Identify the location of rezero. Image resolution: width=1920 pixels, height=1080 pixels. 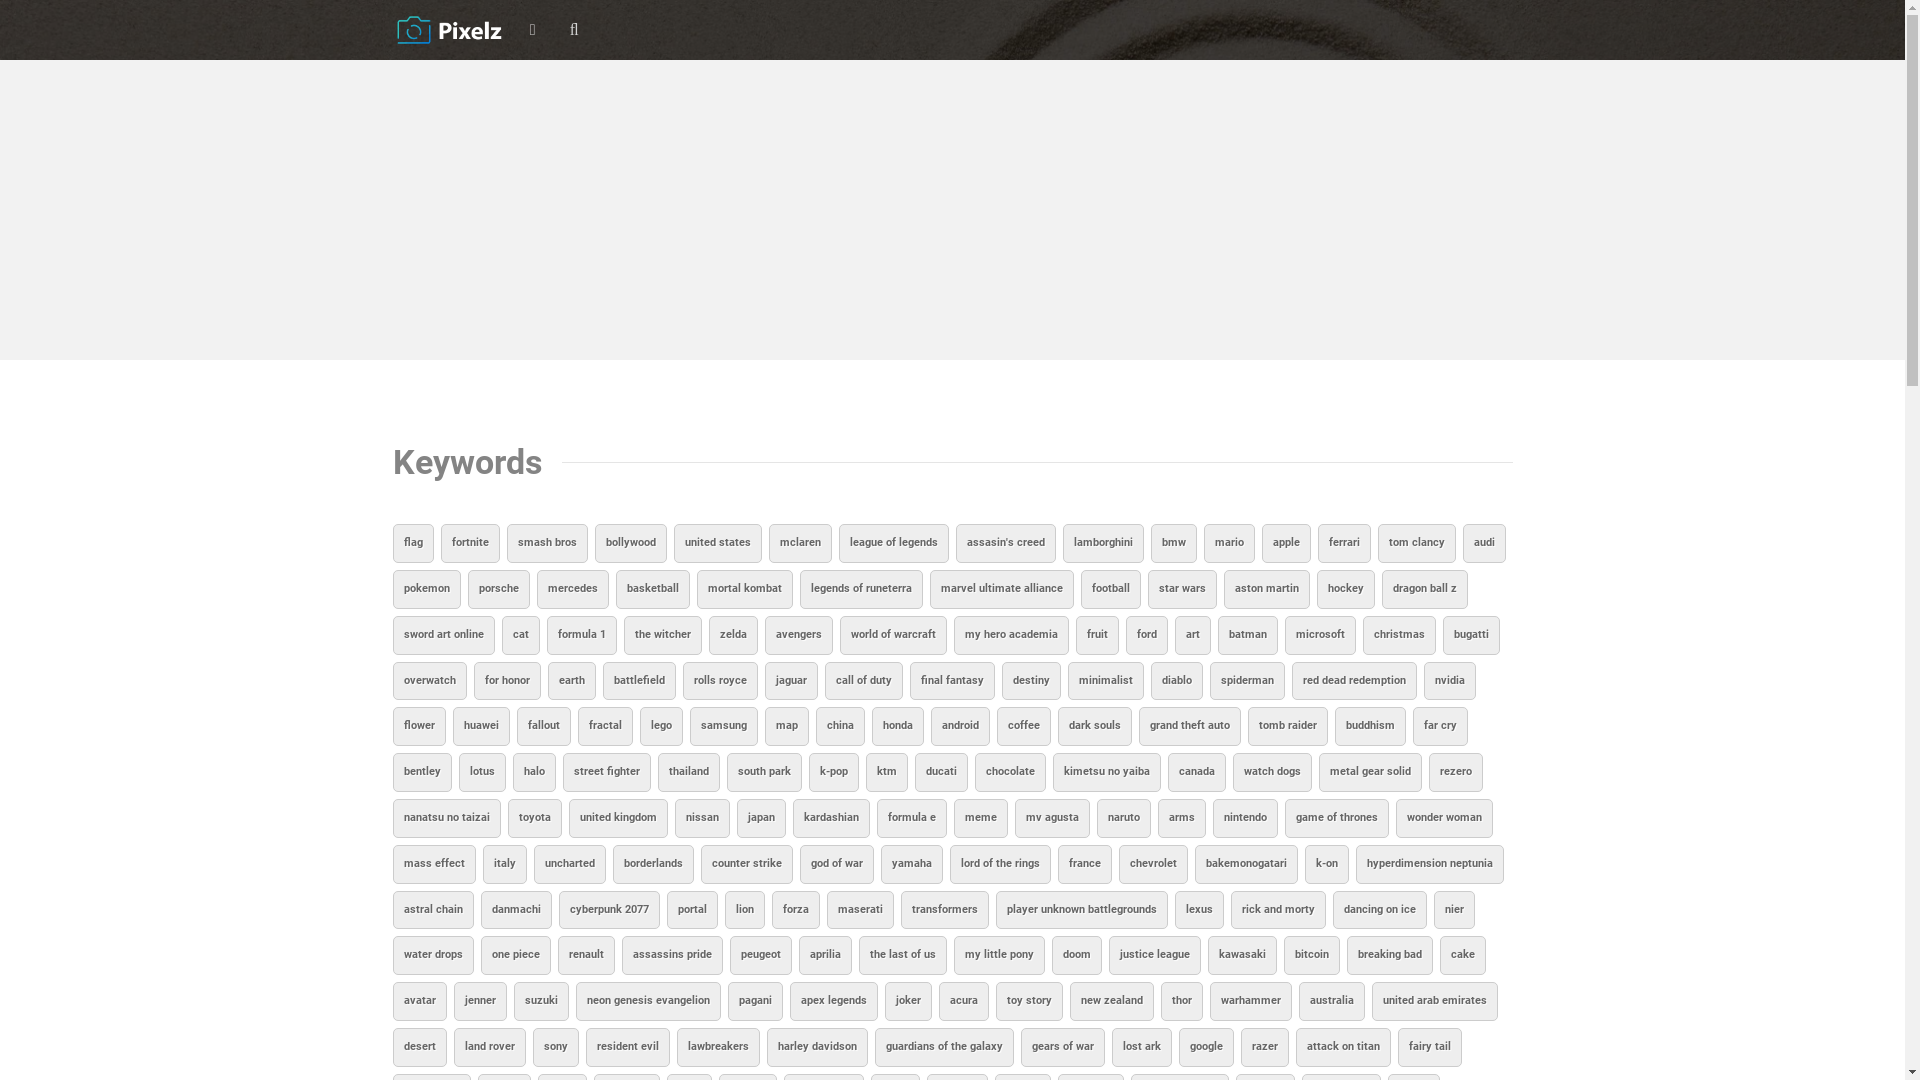
(1455, 772).